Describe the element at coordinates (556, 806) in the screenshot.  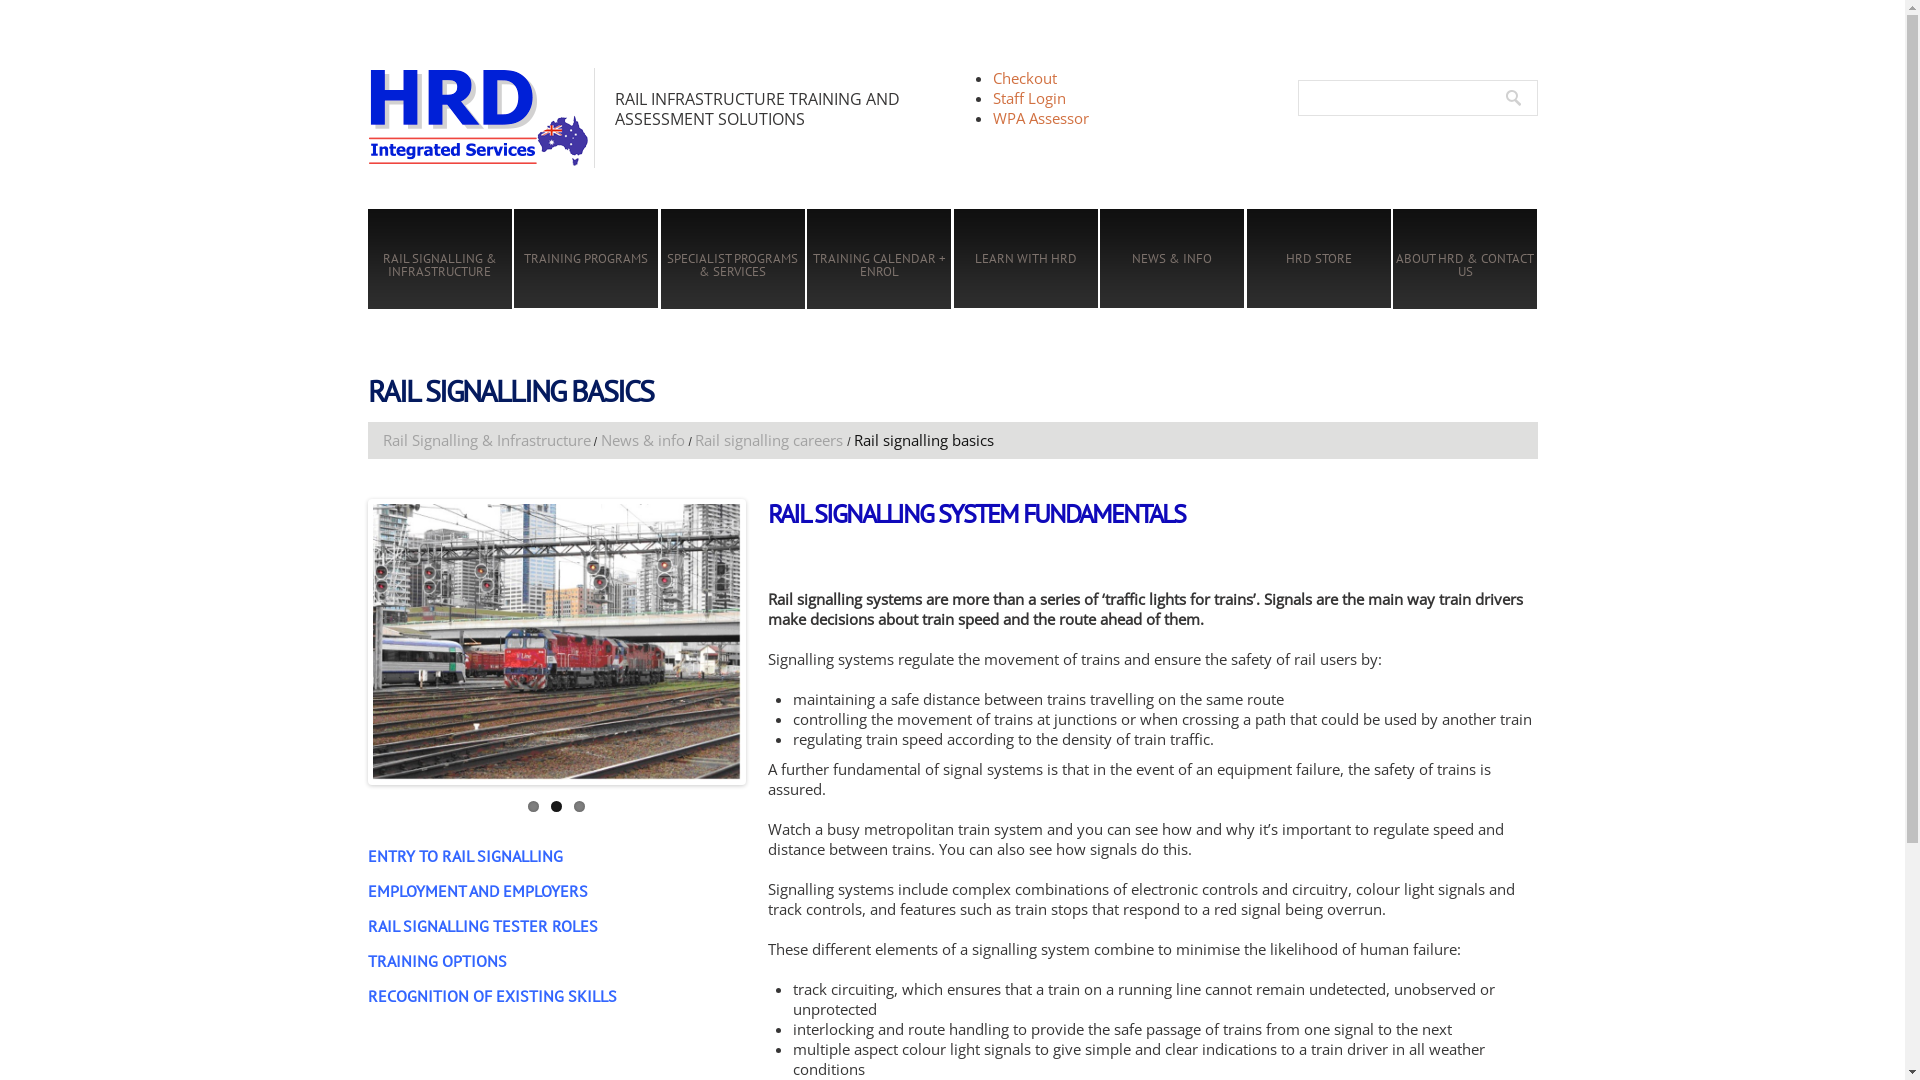
I see `2` at that location.